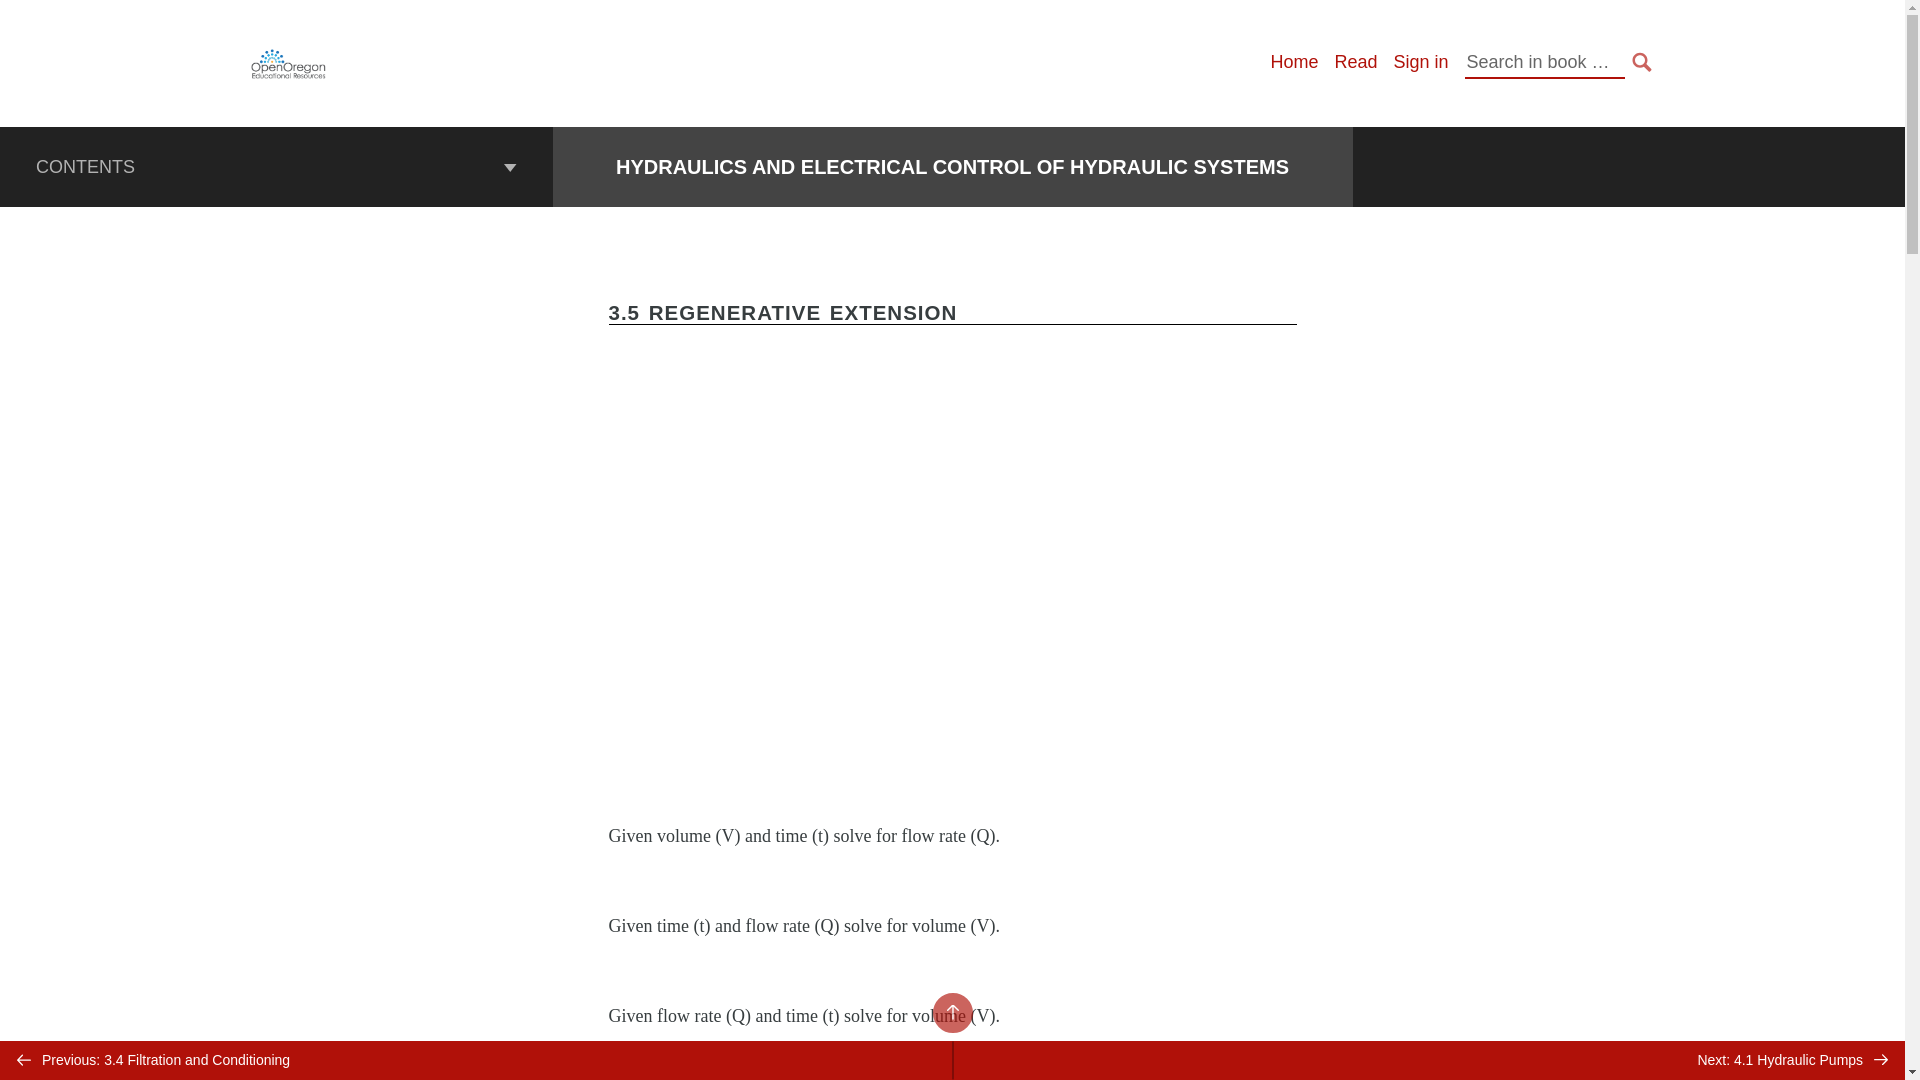 The image size is (1920, 1080). What do you see at coordinates (951, 1012) in the screenshot?
I see `BACK TO TOP` at bounding box center [951, 1012].